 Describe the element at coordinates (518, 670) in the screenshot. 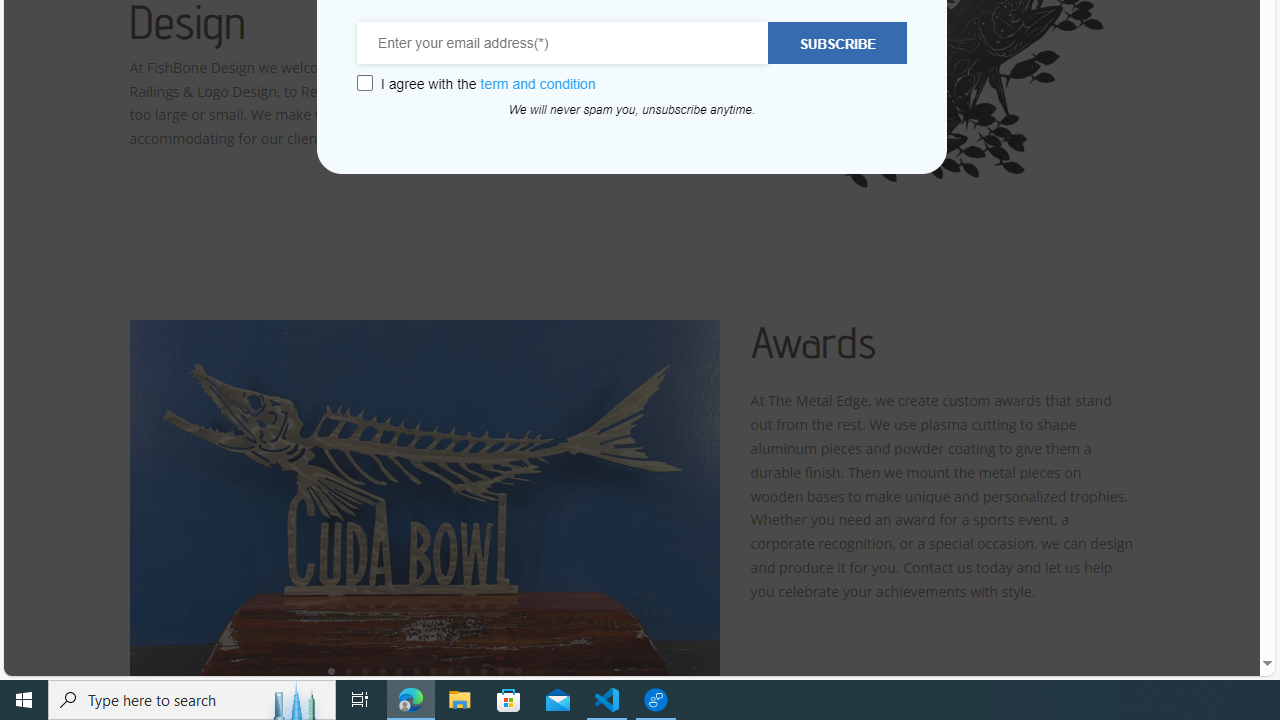

I see `12` at that location.